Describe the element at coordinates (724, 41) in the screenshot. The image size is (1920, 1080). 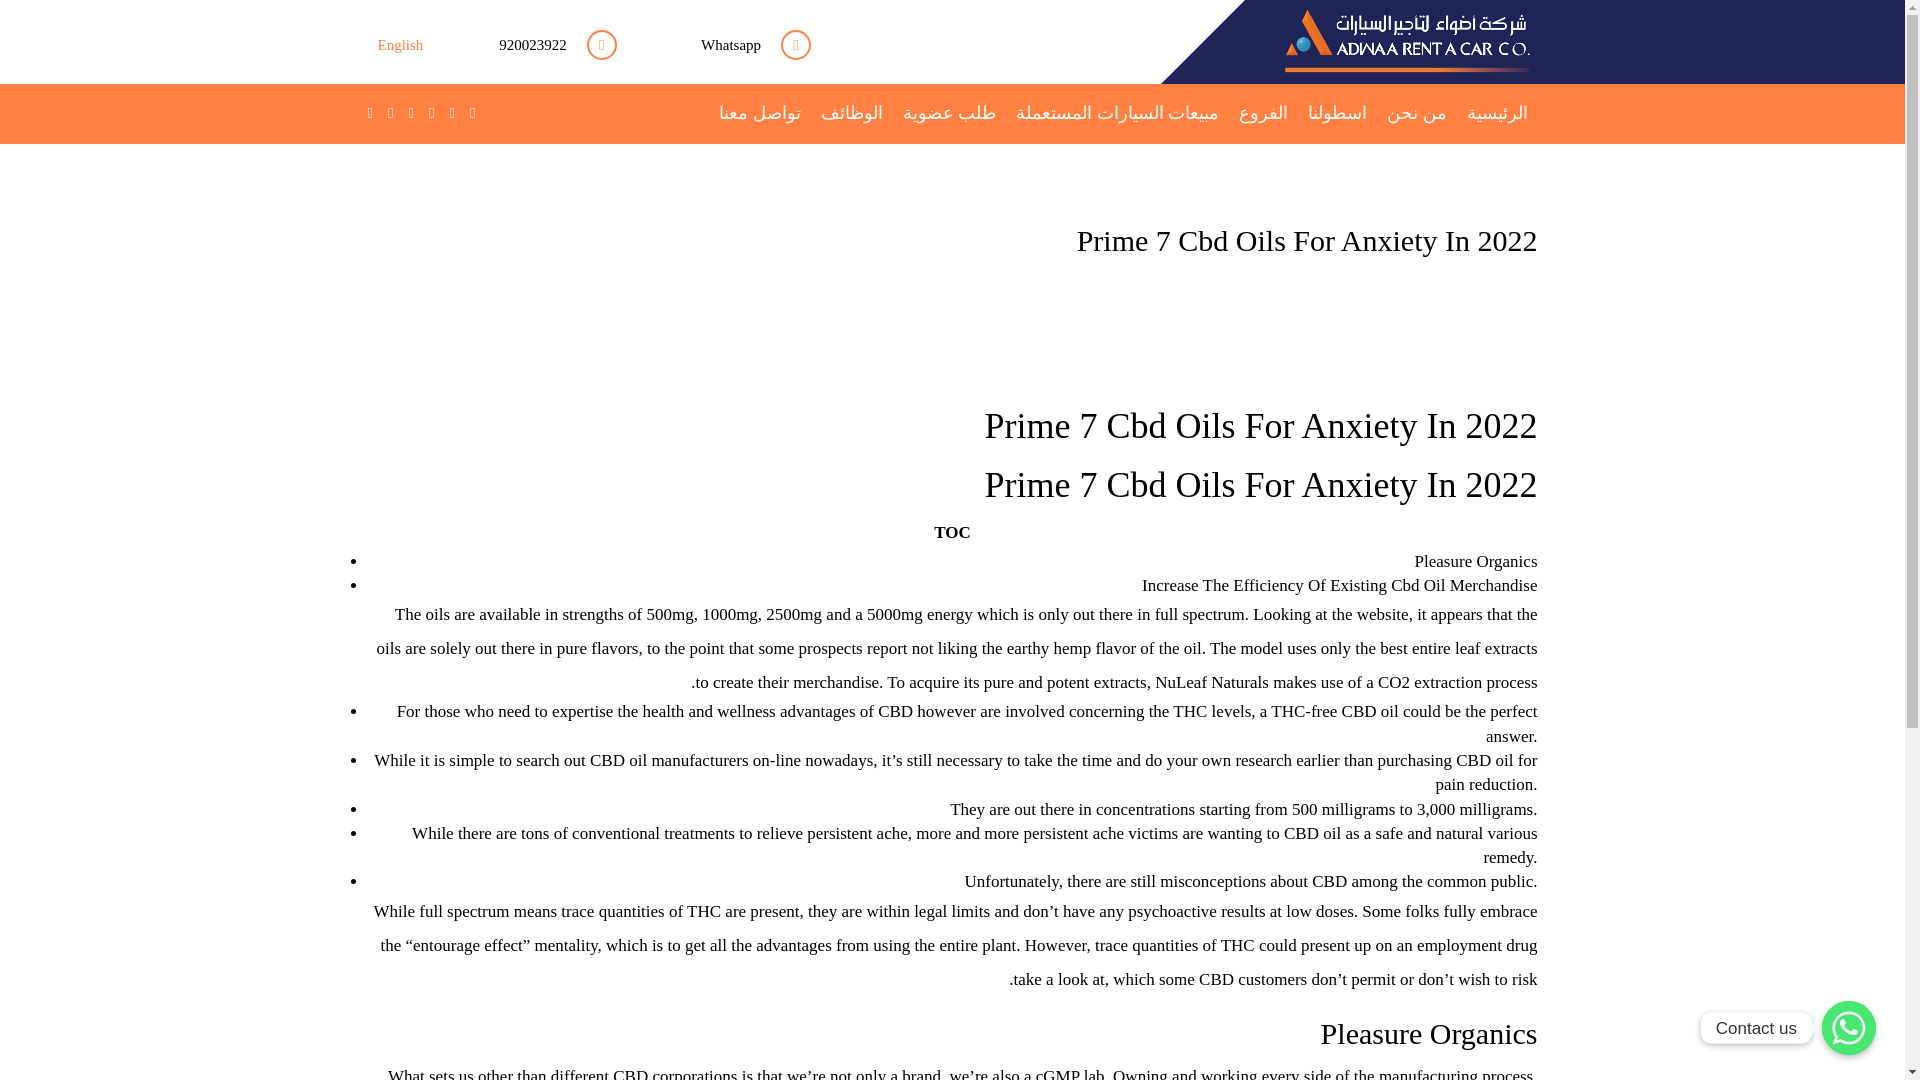
I see `Whatsapp` at that location.